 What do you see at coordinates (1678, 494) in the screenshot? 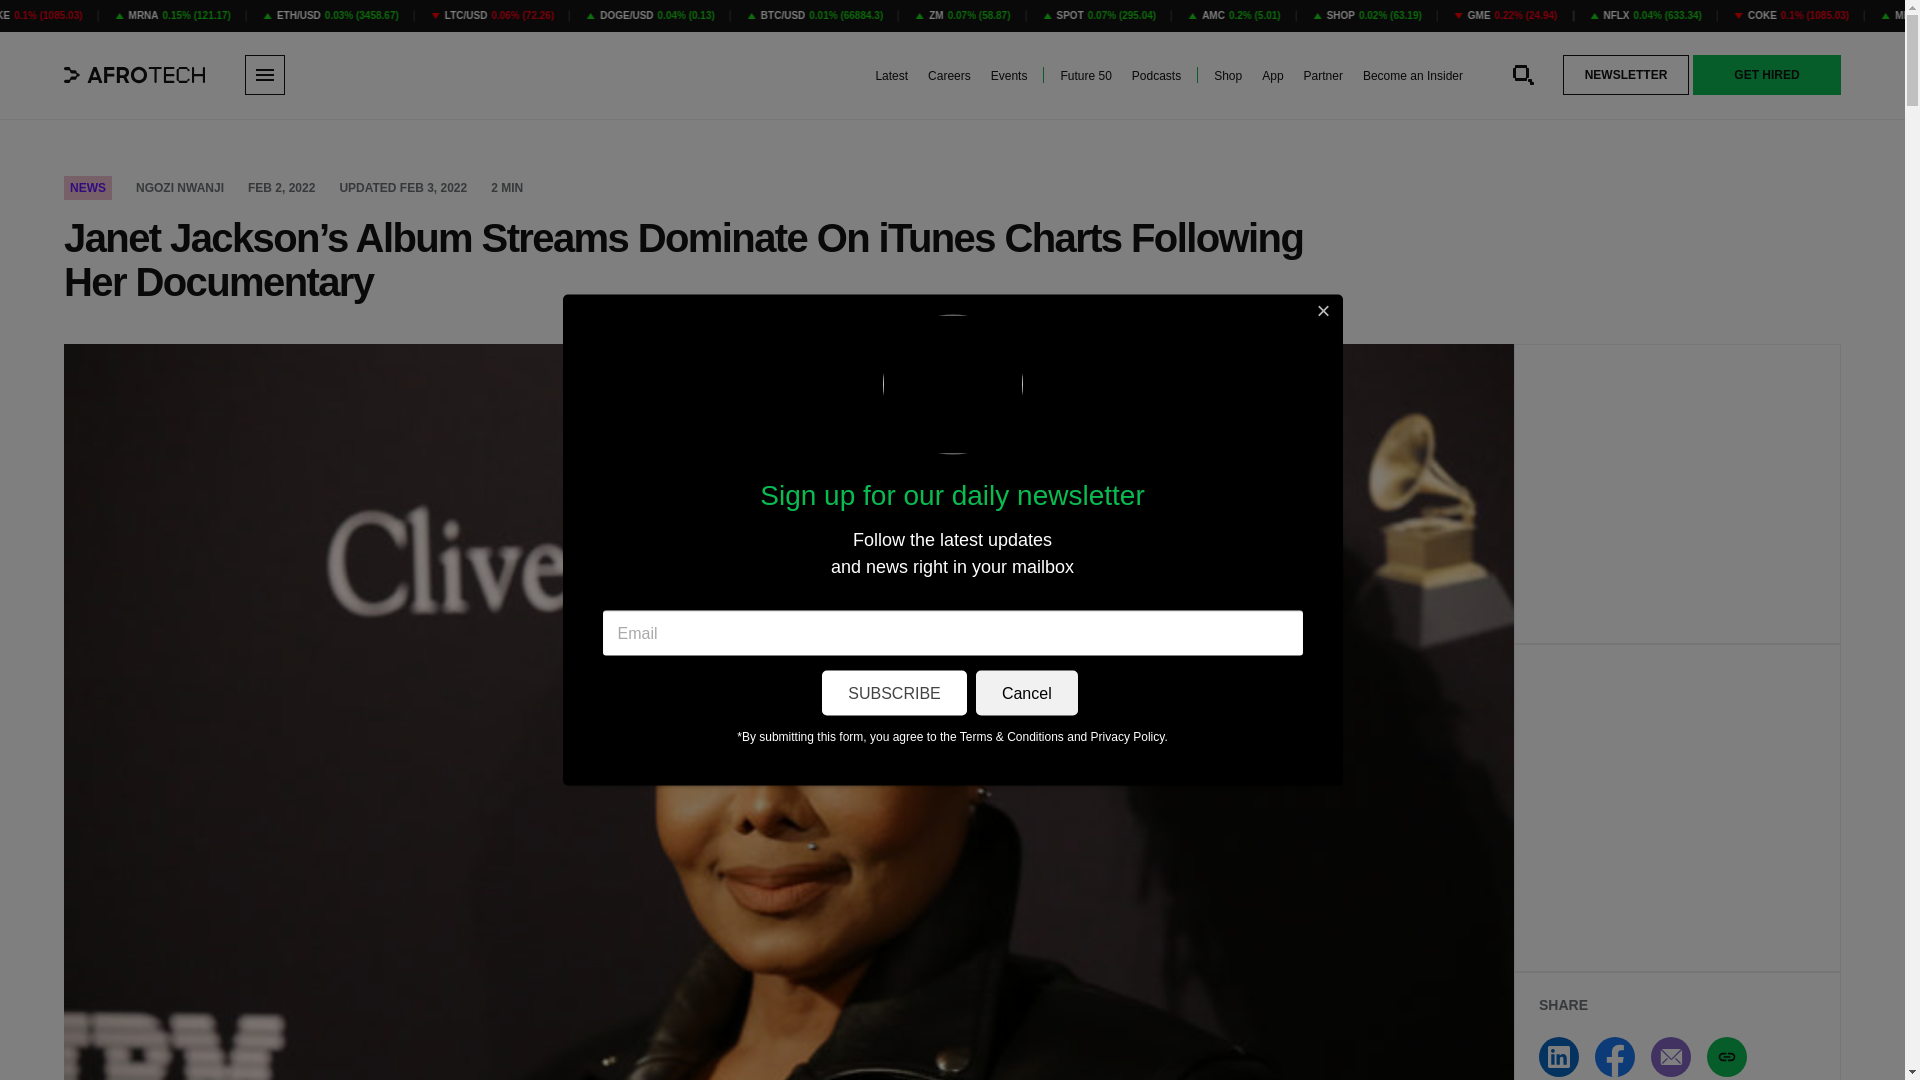
I see `3rd party ad content` at bounding box center [1678, 494].